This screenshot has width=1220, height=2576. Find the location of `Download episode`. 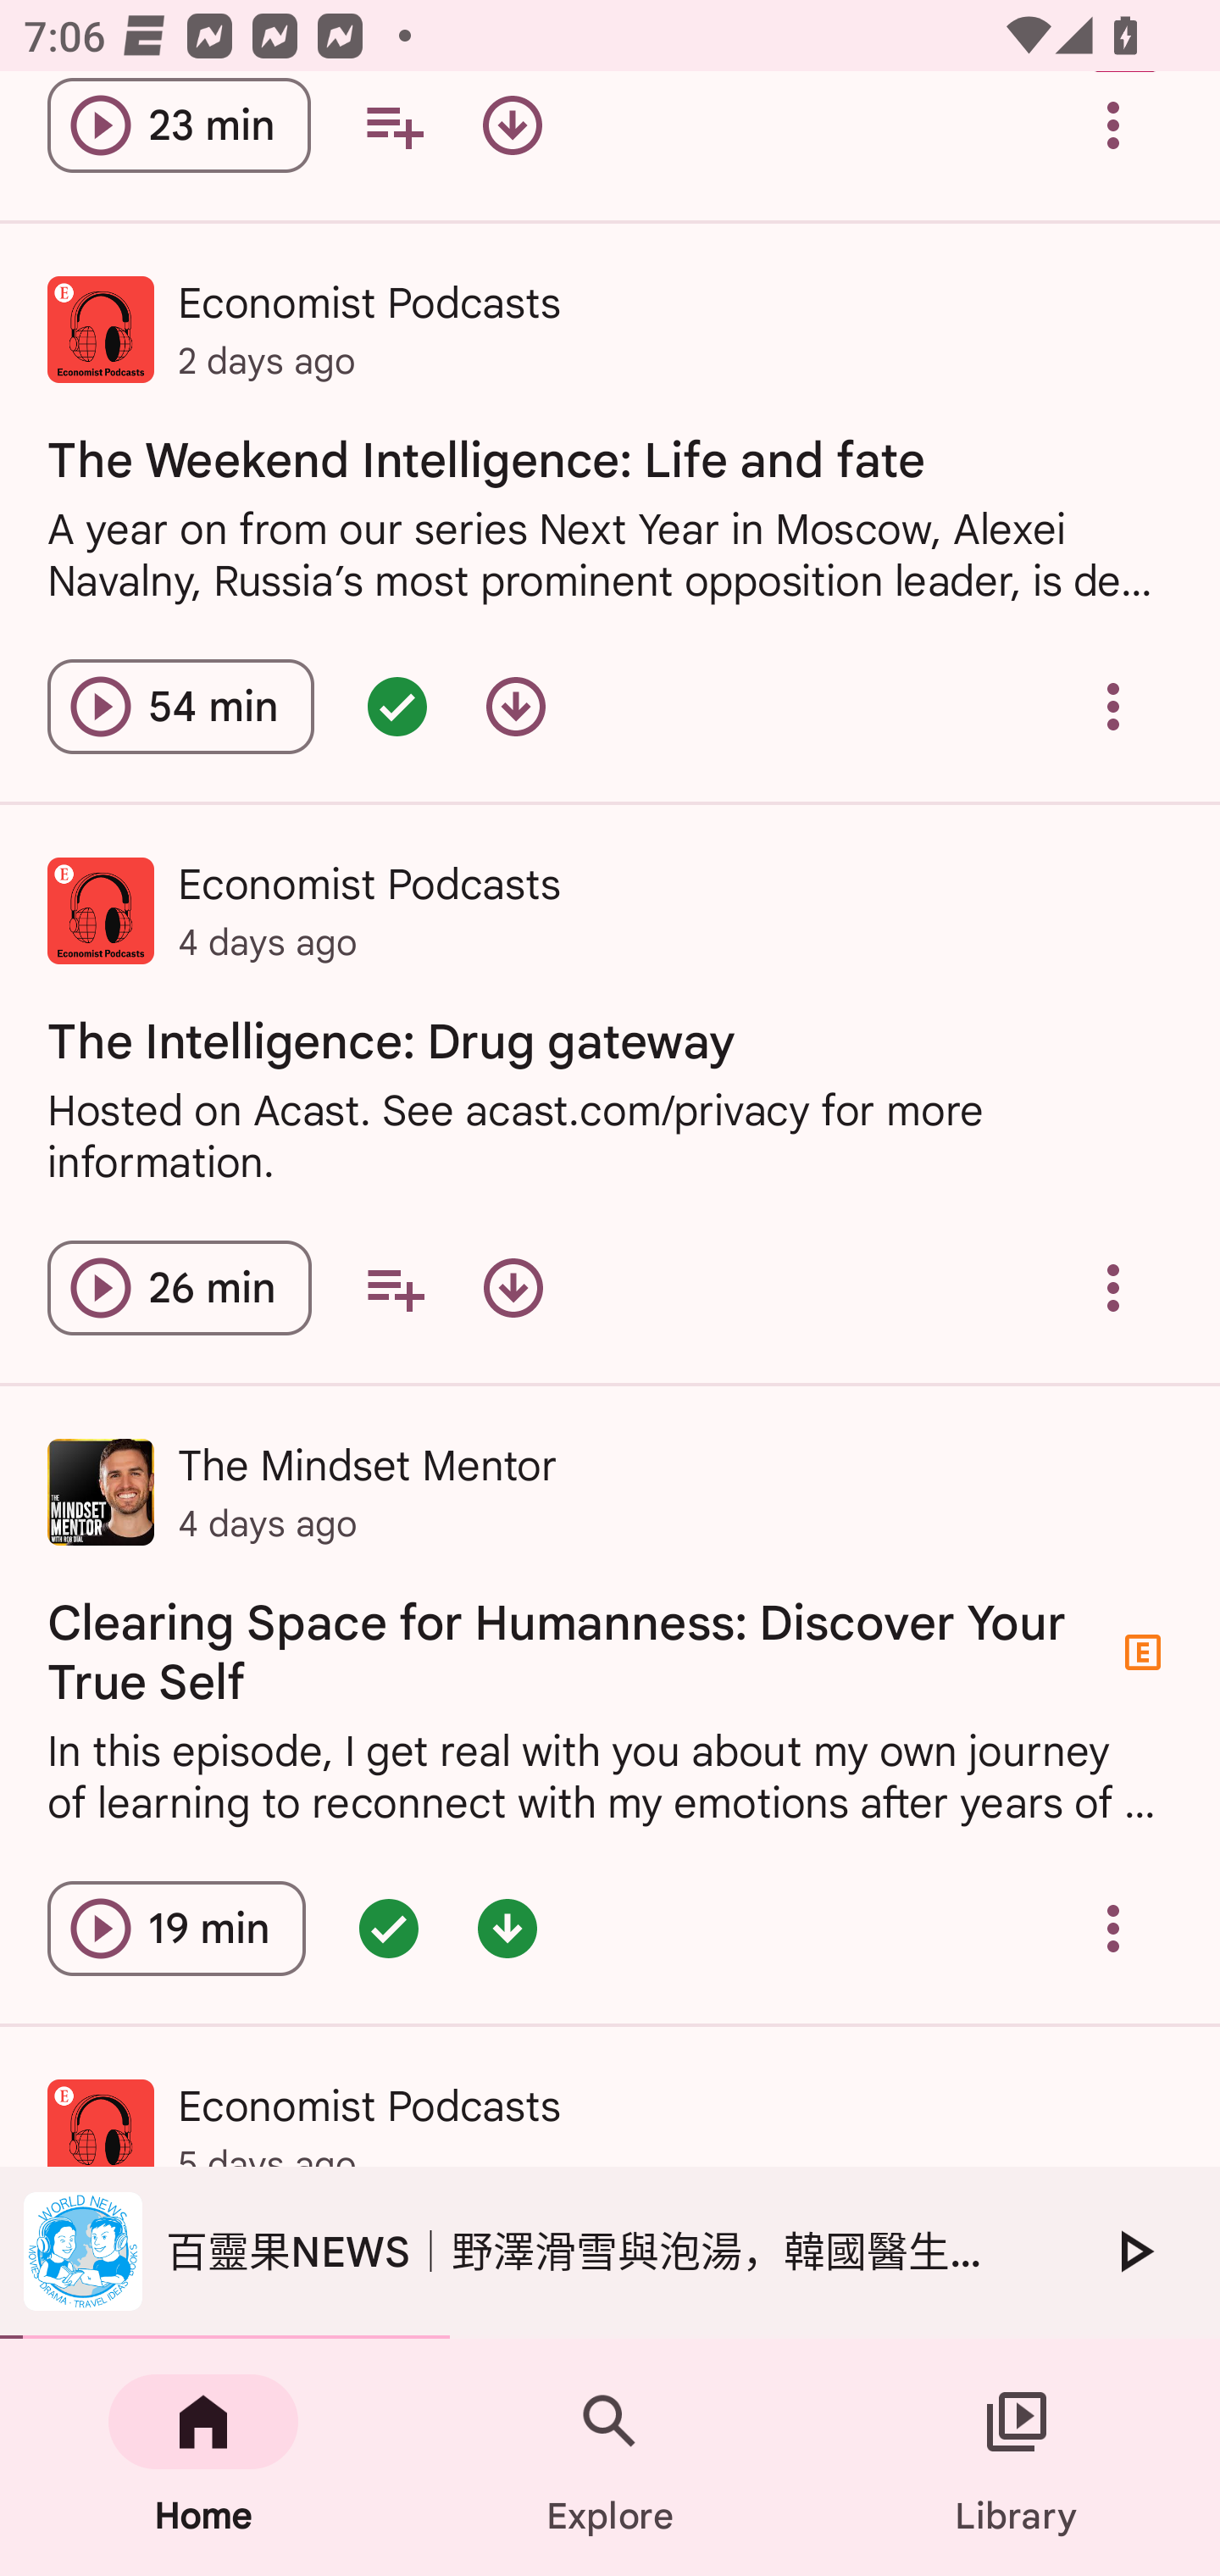

Download episode is located at coordinates (515, 707).